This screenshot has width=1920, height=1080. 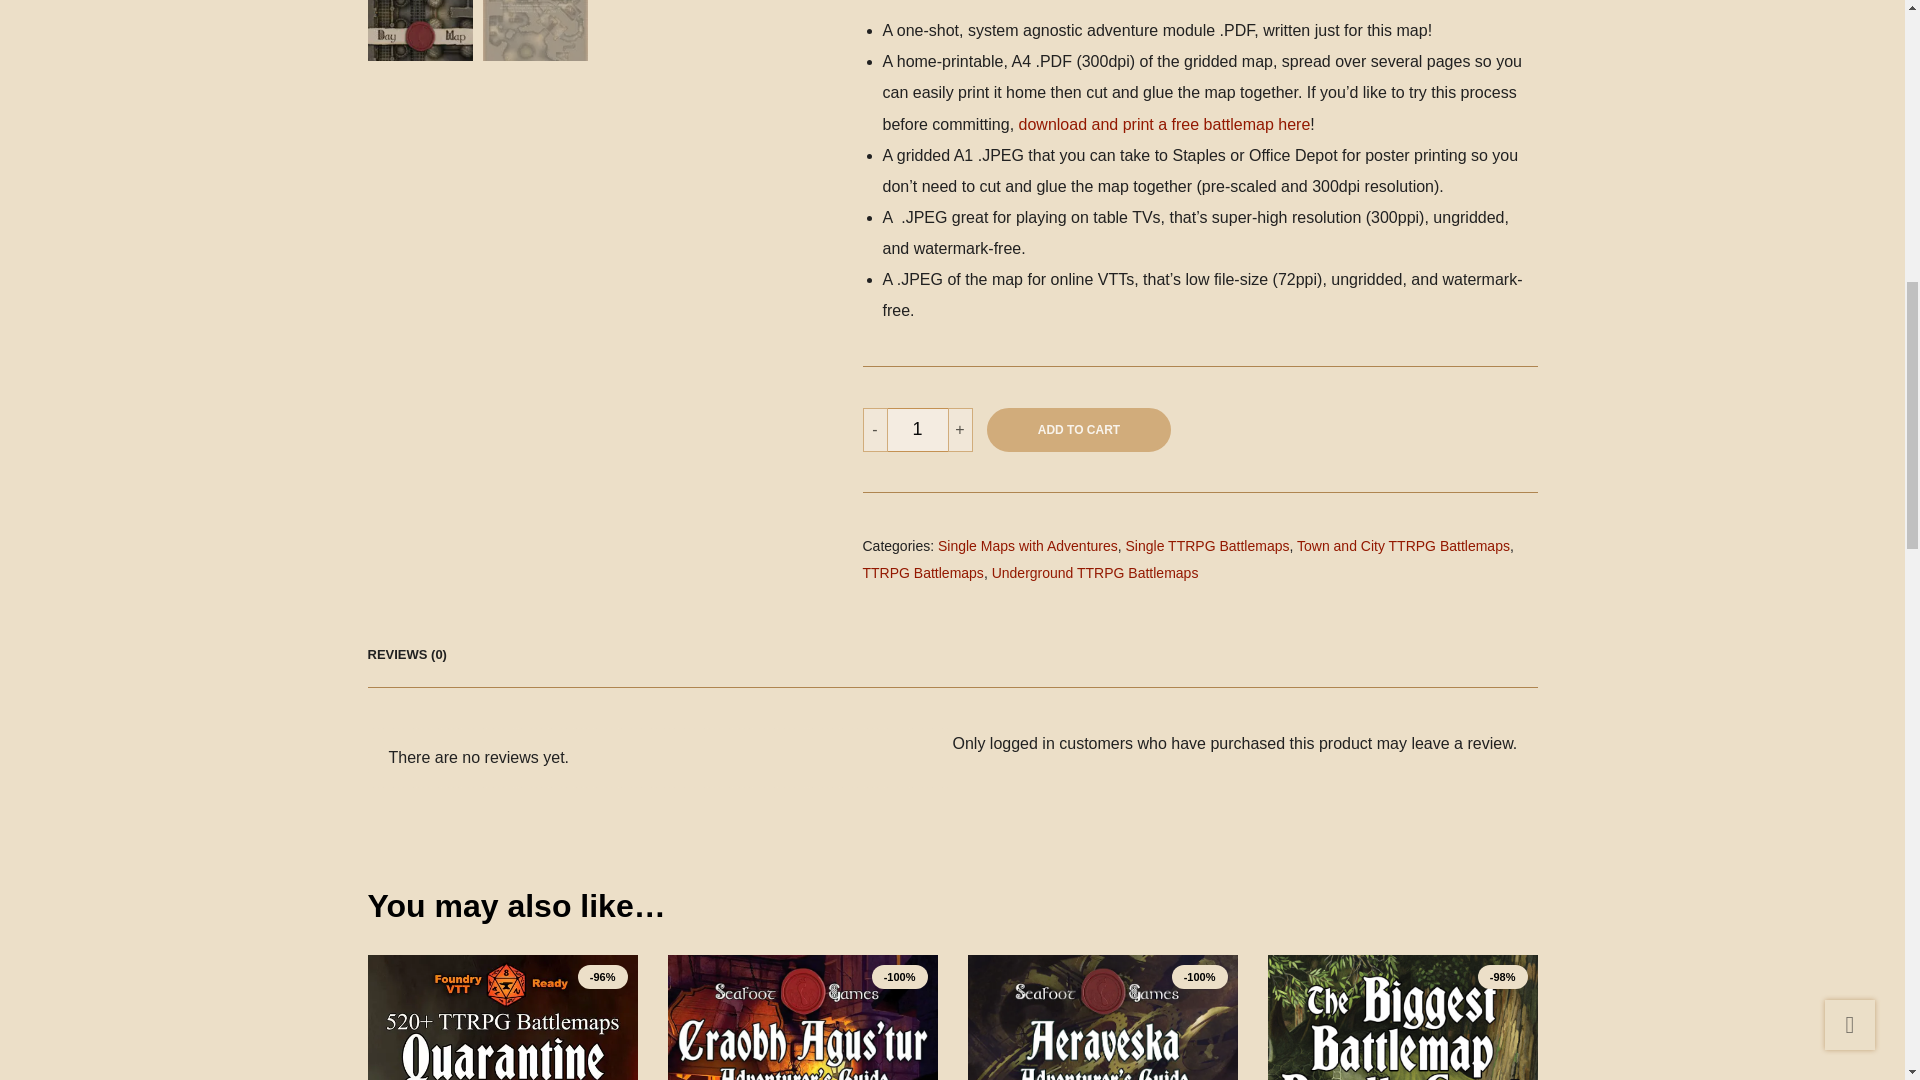 I want to click on 1, so click(x=918, y=430).